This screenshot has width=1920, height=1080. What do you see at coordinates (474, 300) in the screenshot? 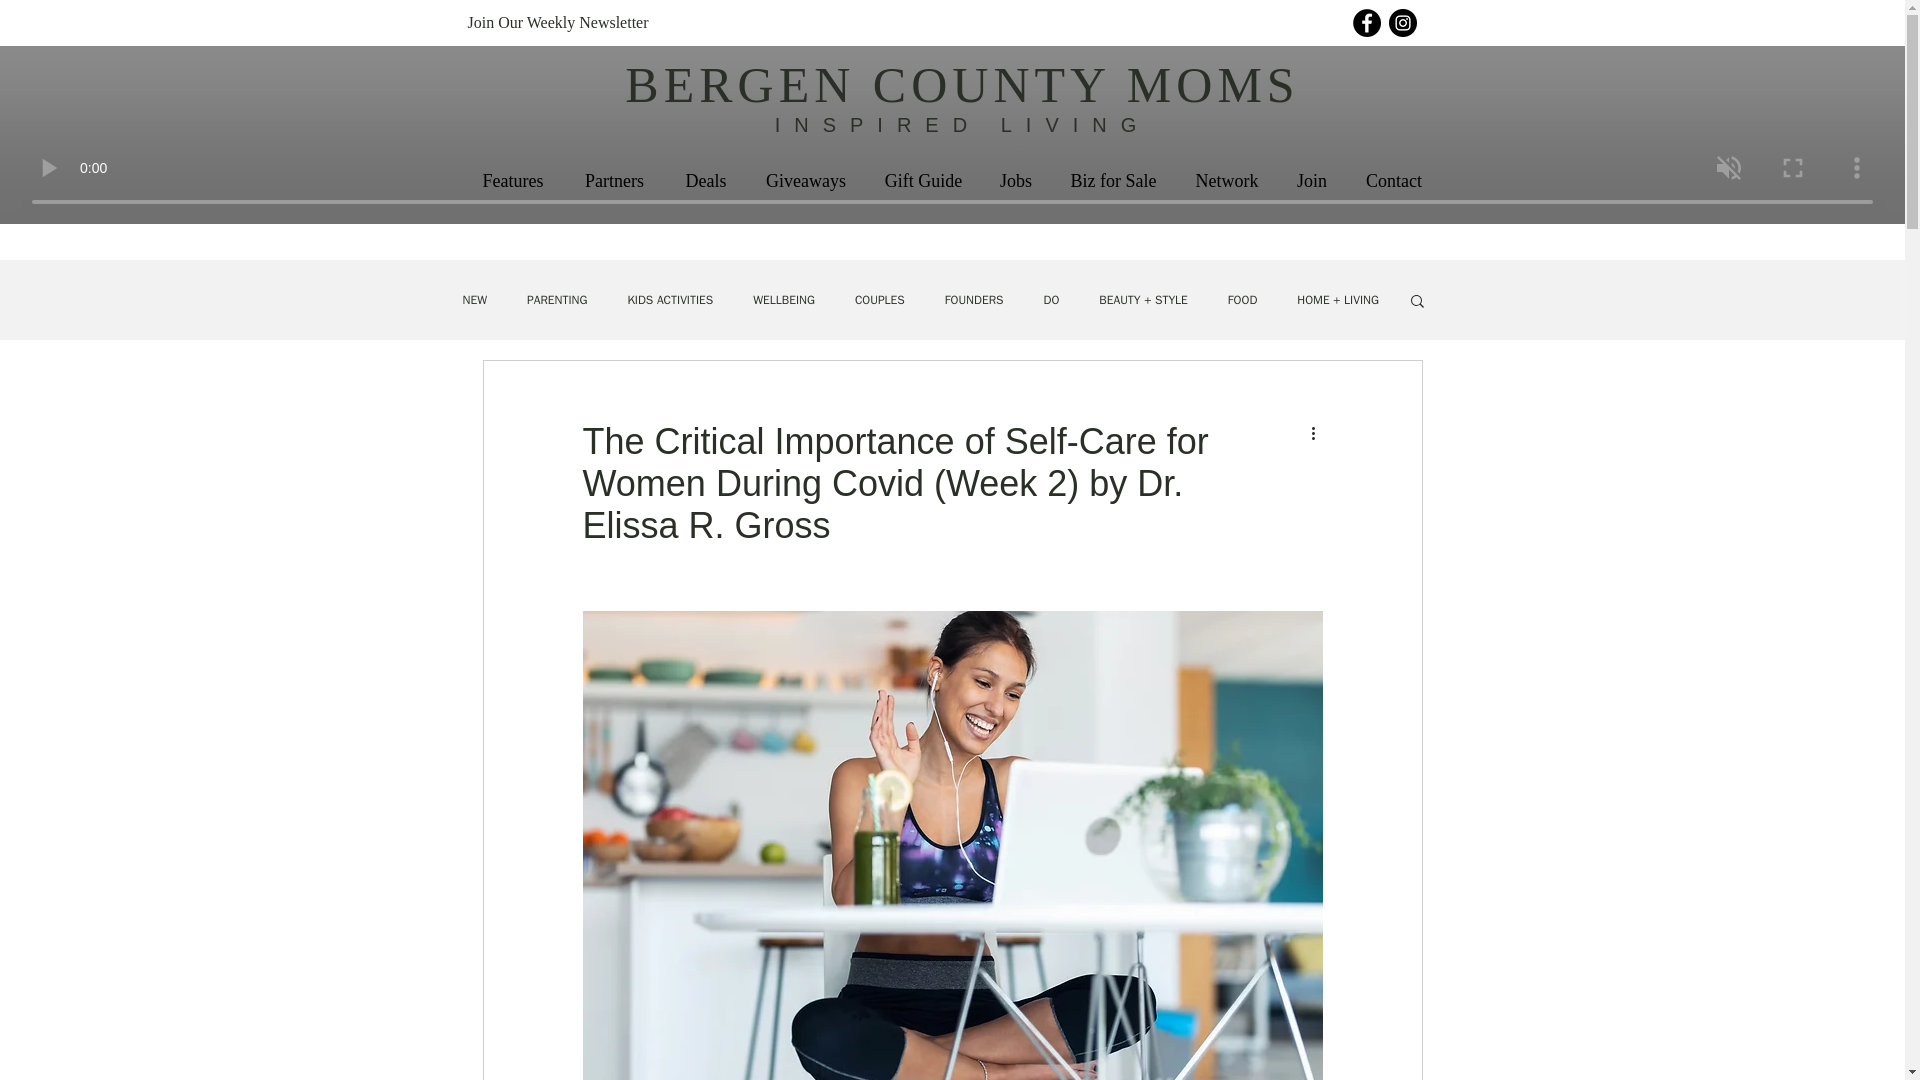
I see `NEW` at bounding box center [474, 300].